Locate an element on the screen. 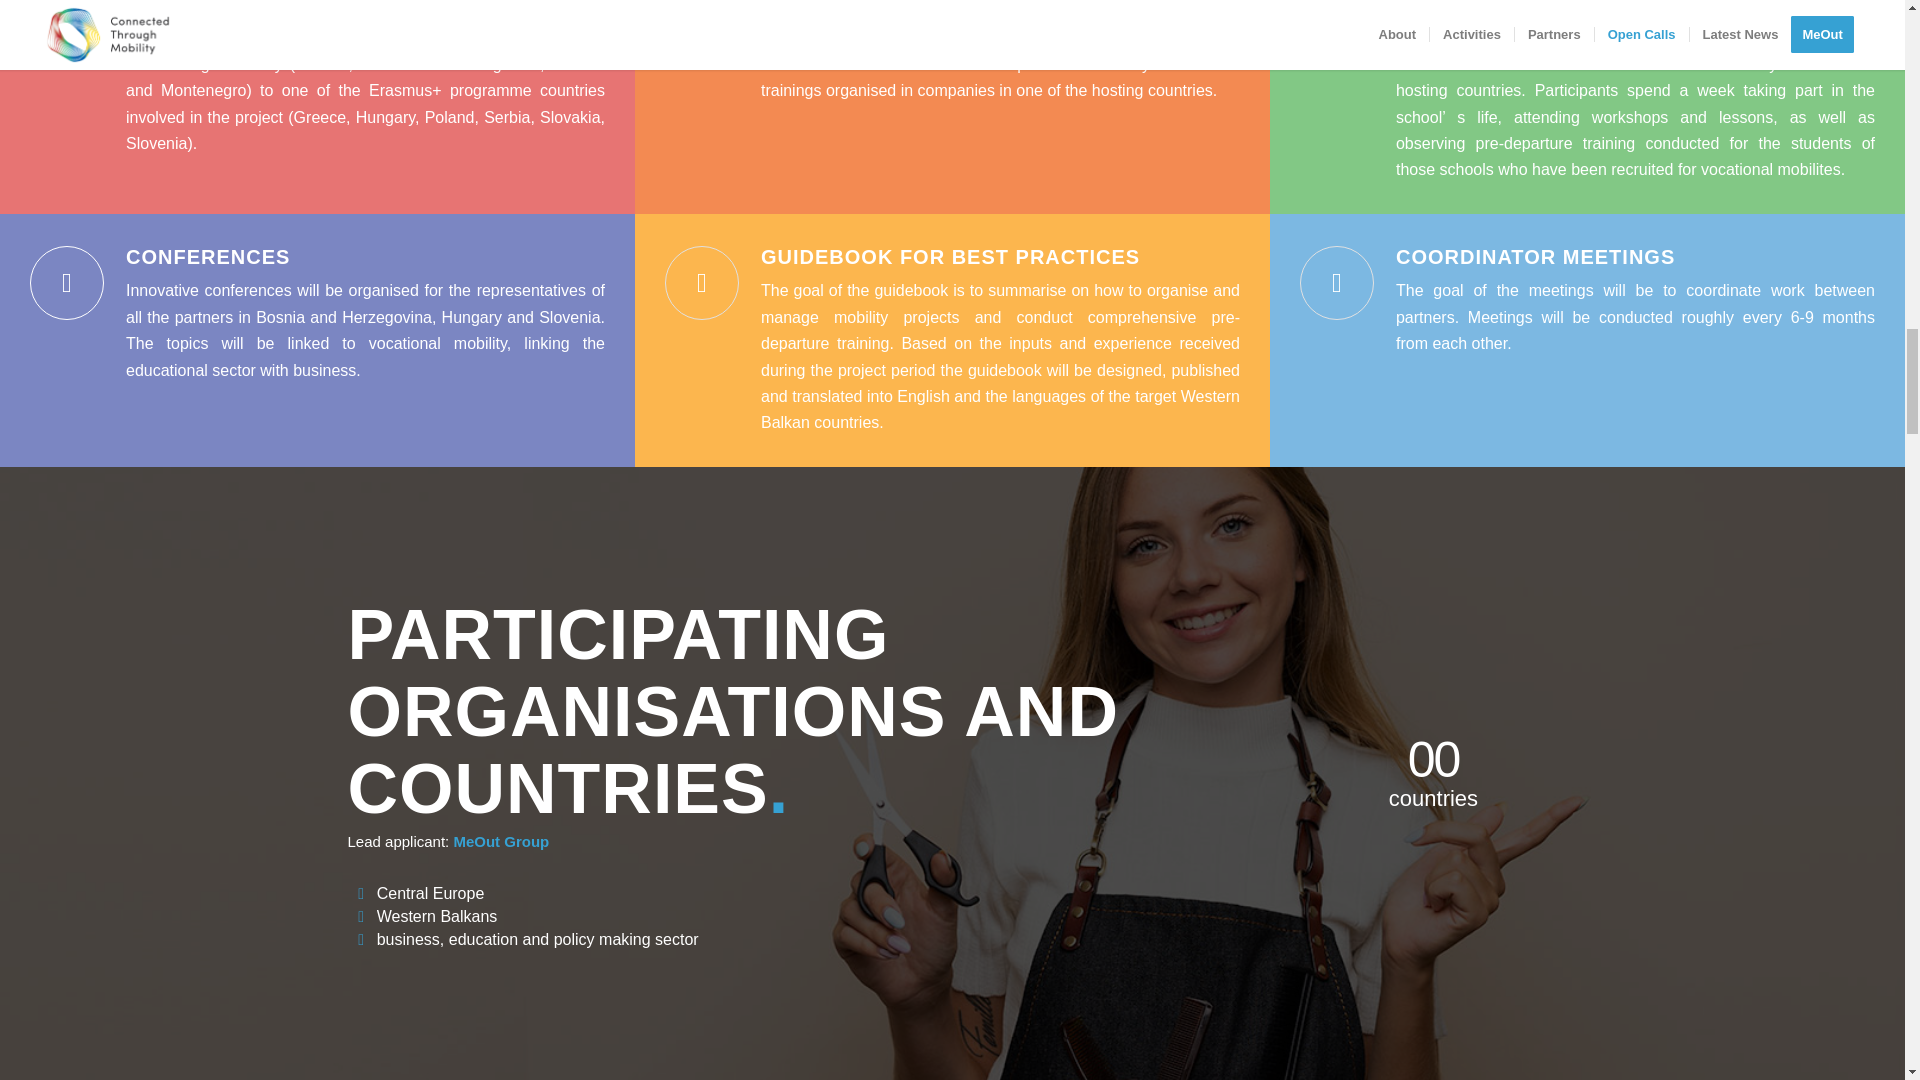 This screenshot has height=1080, width=1920. LONG TERM MOBILITIES is located at coordinates (890, 8).